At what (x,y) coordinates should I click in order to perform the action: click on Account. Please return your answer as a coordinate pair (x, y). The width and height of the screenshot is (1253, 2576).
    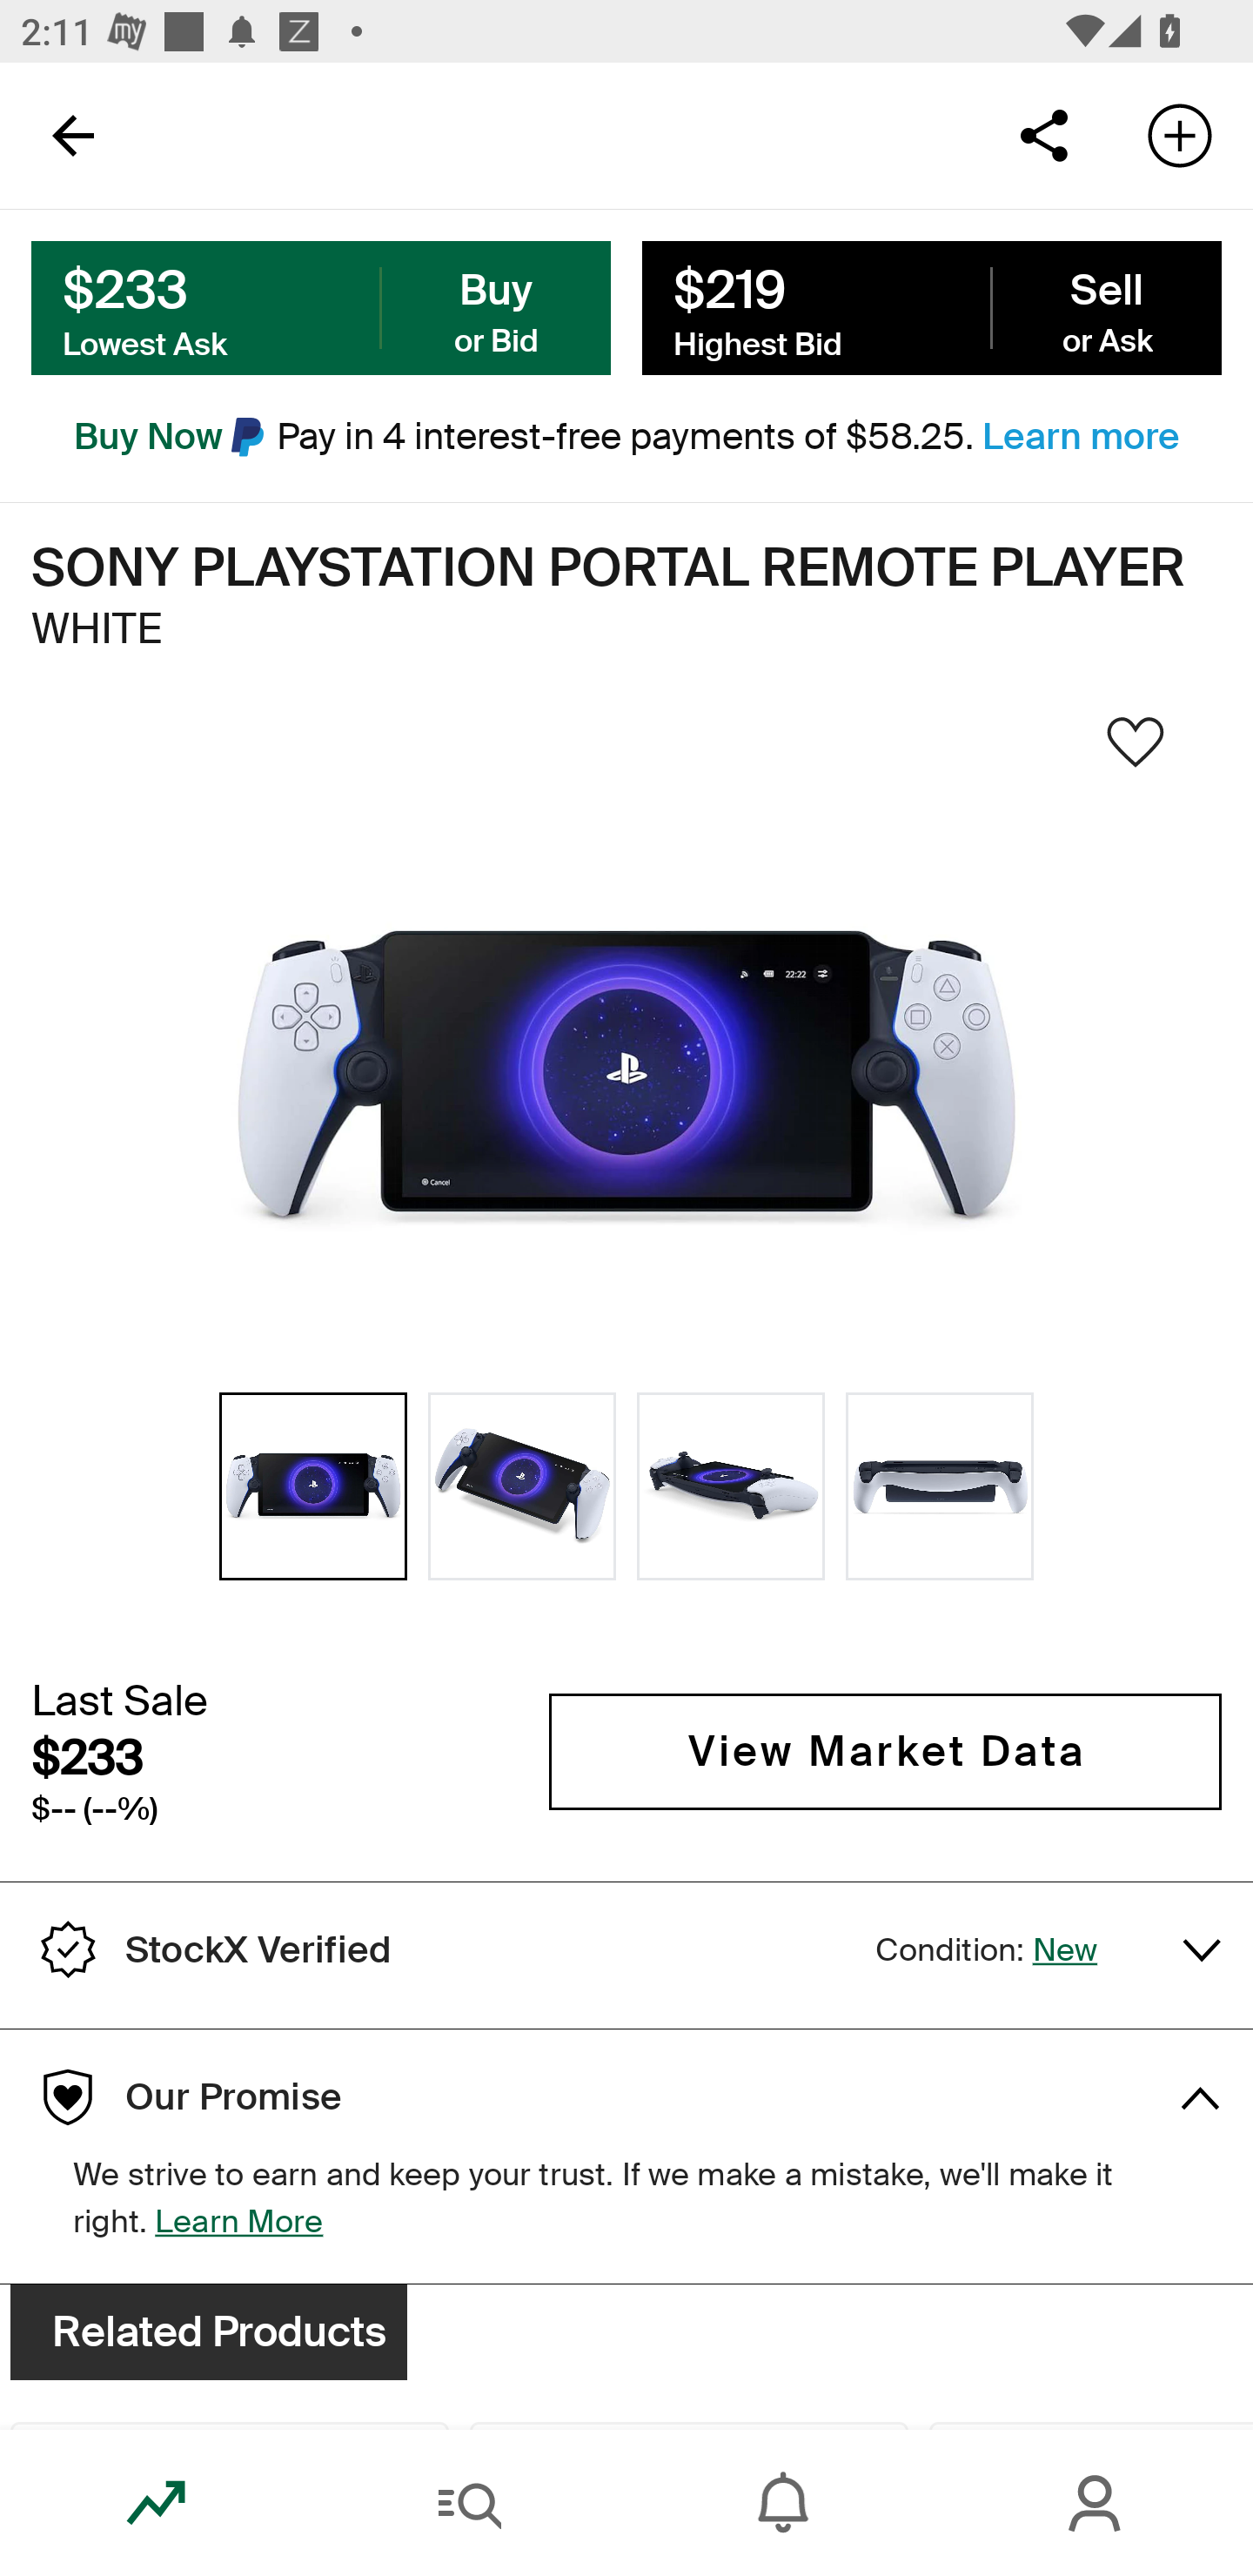
    Looking at the image, I should click on (1096, 2503).